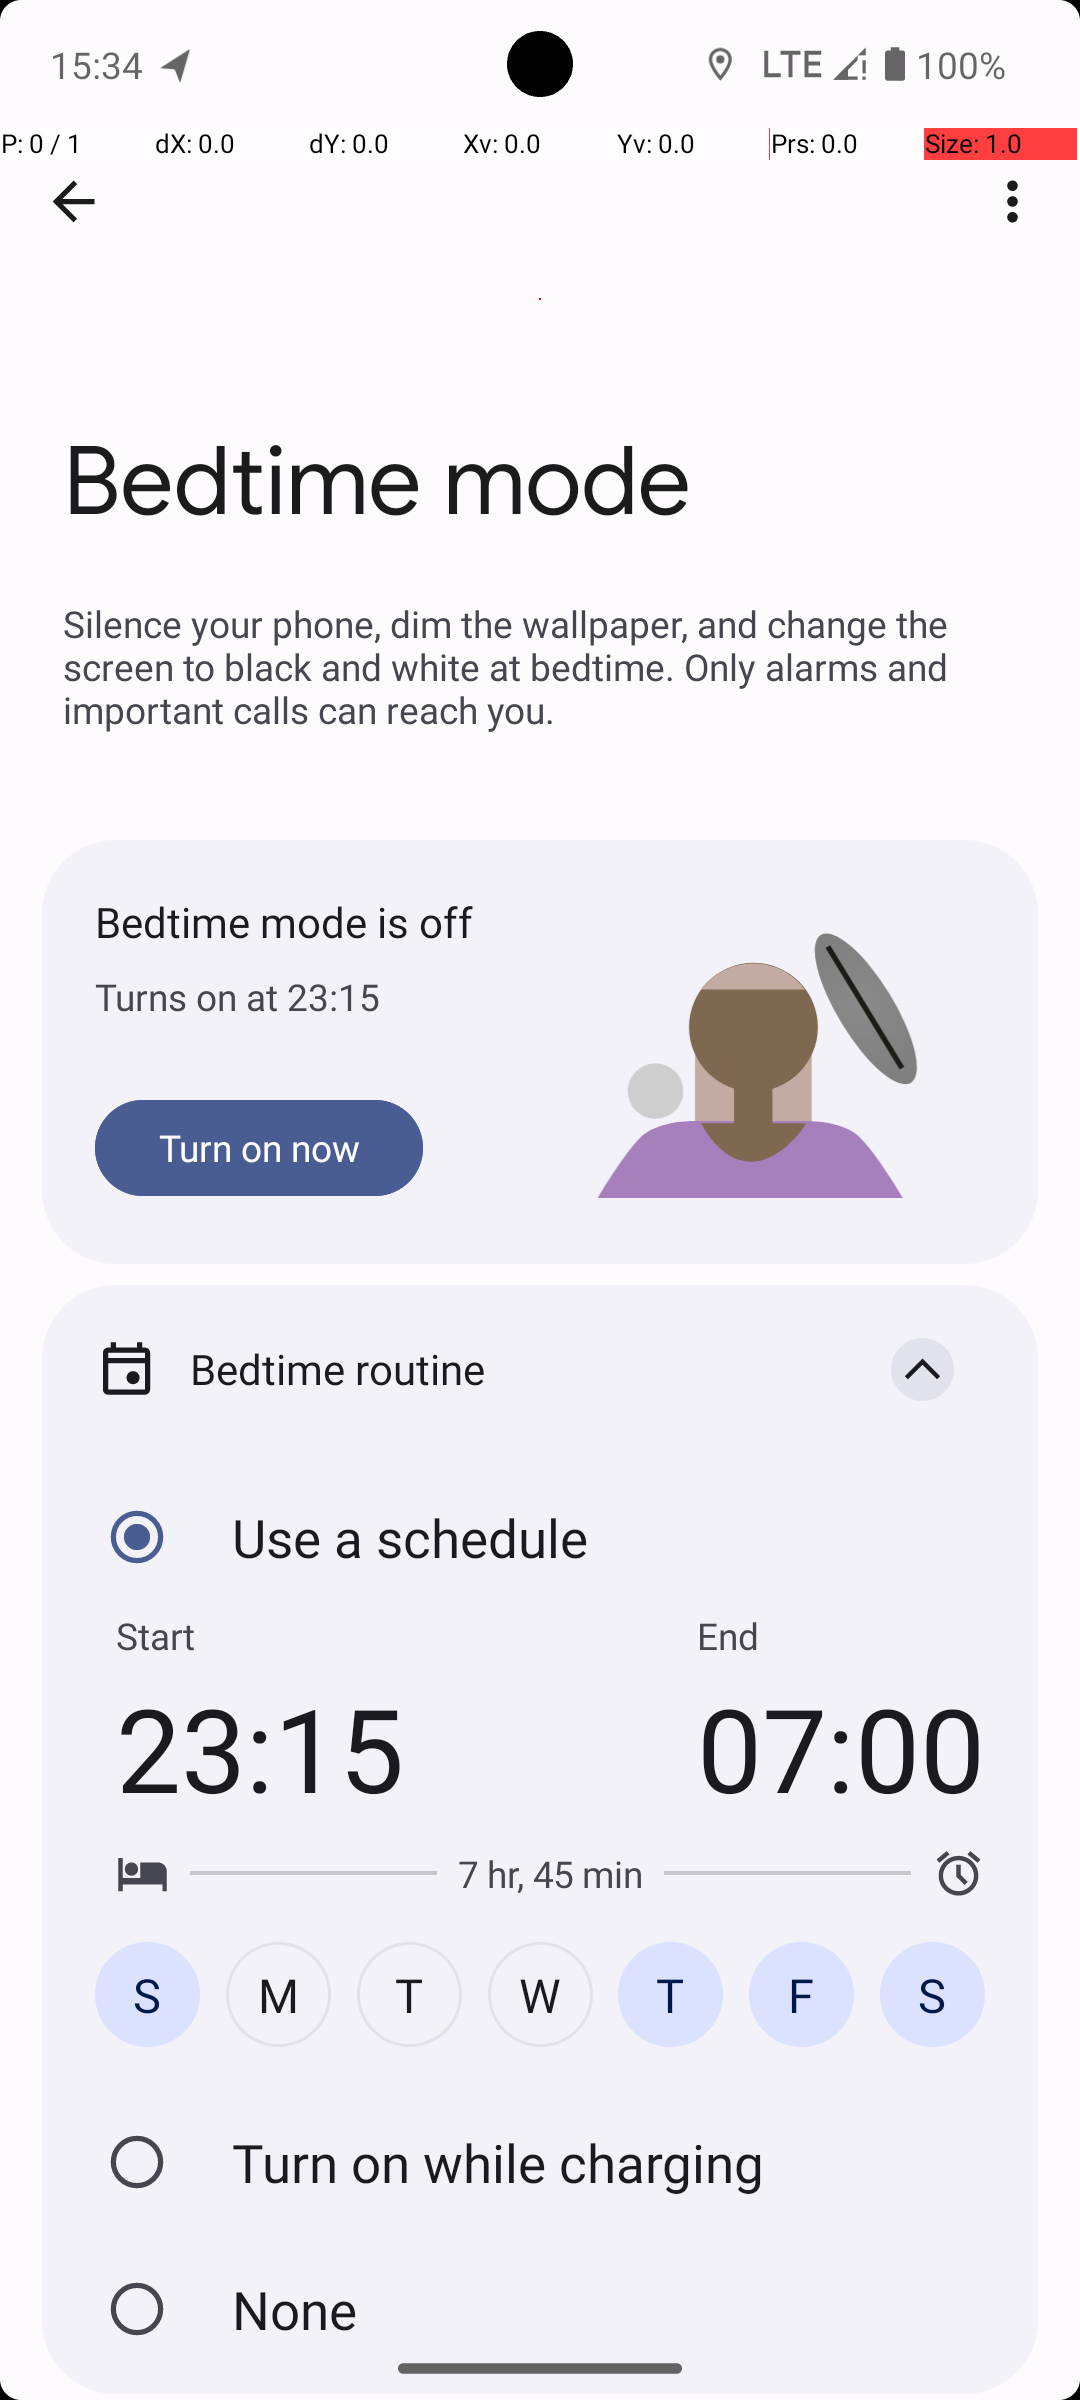 The height and width of the screenshot is (2400, 1080). Describe the element at coordinates (260, 1748) in the screenshot. I see `23:15` at that location.